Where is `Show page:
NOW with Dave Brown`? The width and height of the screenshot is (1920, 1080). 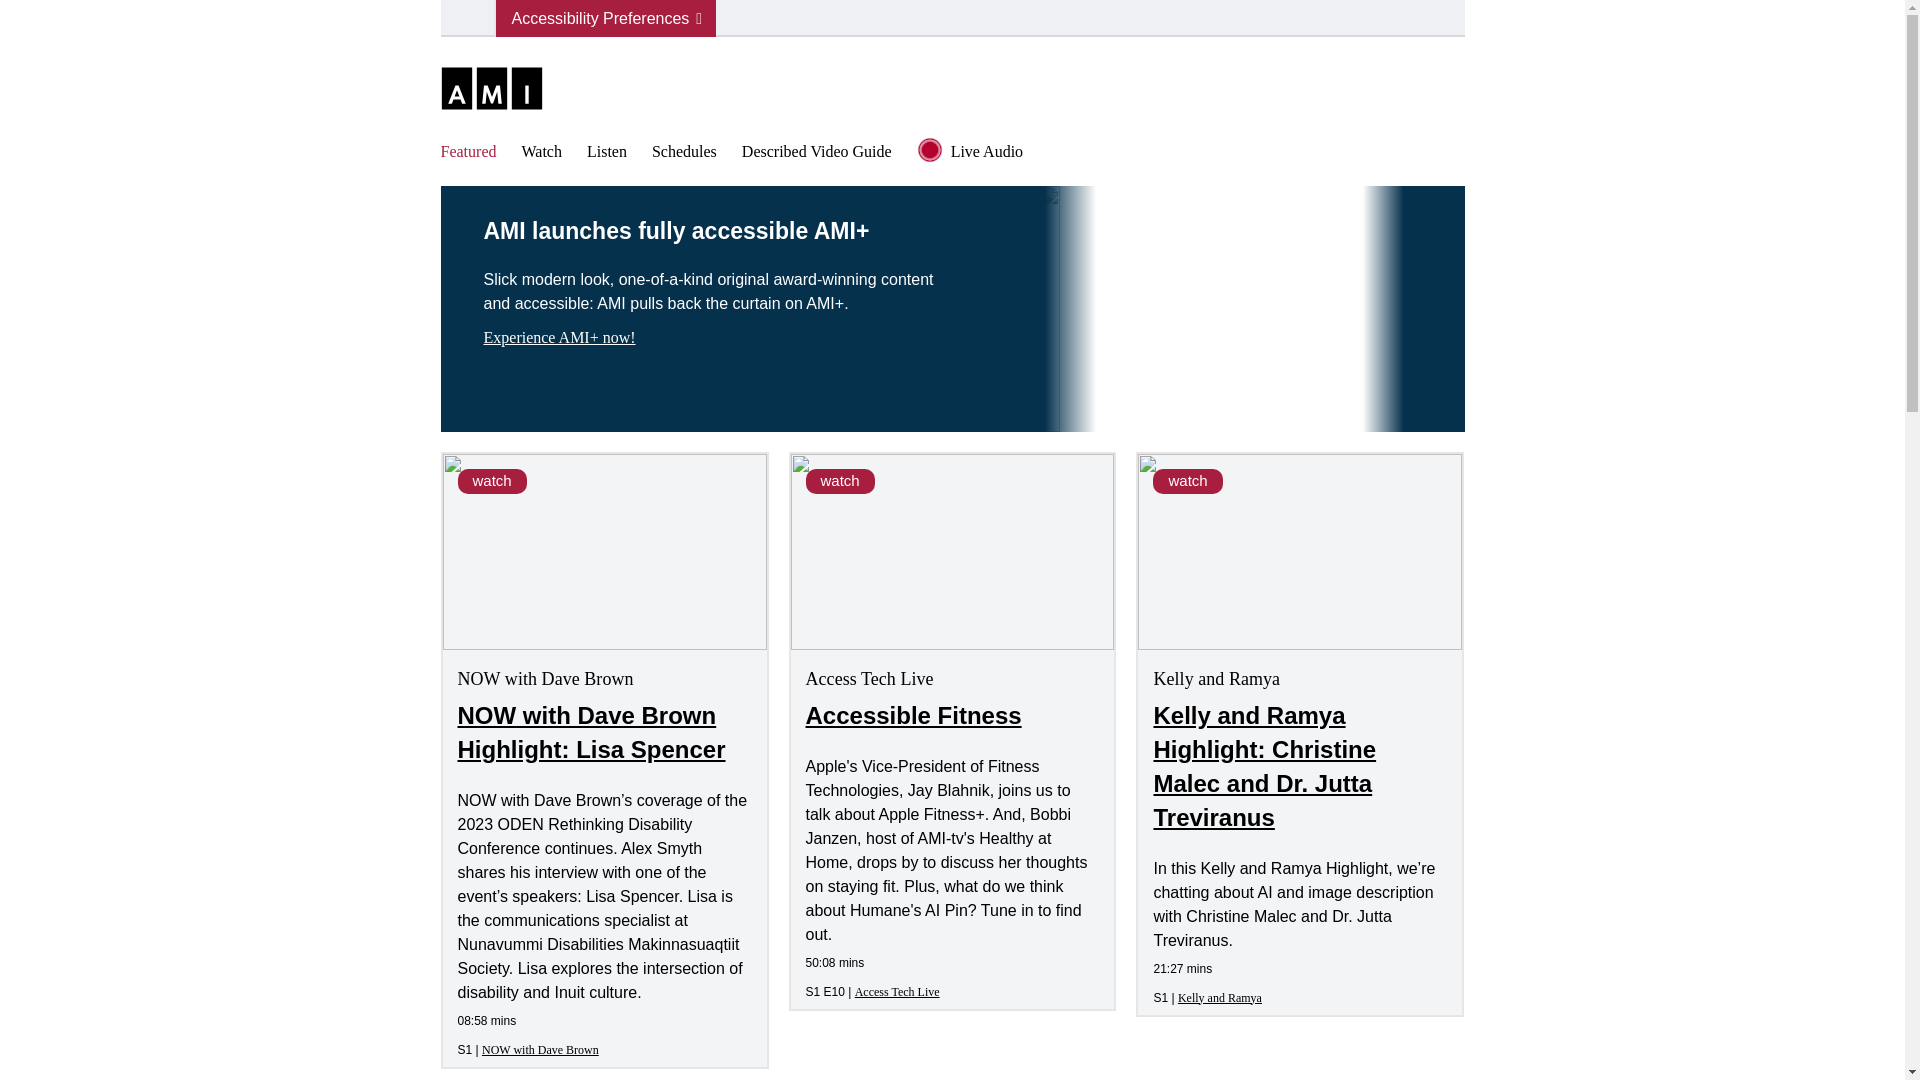 Show page:
NOW with Dave Brown is located at coordinates (540, 1049).